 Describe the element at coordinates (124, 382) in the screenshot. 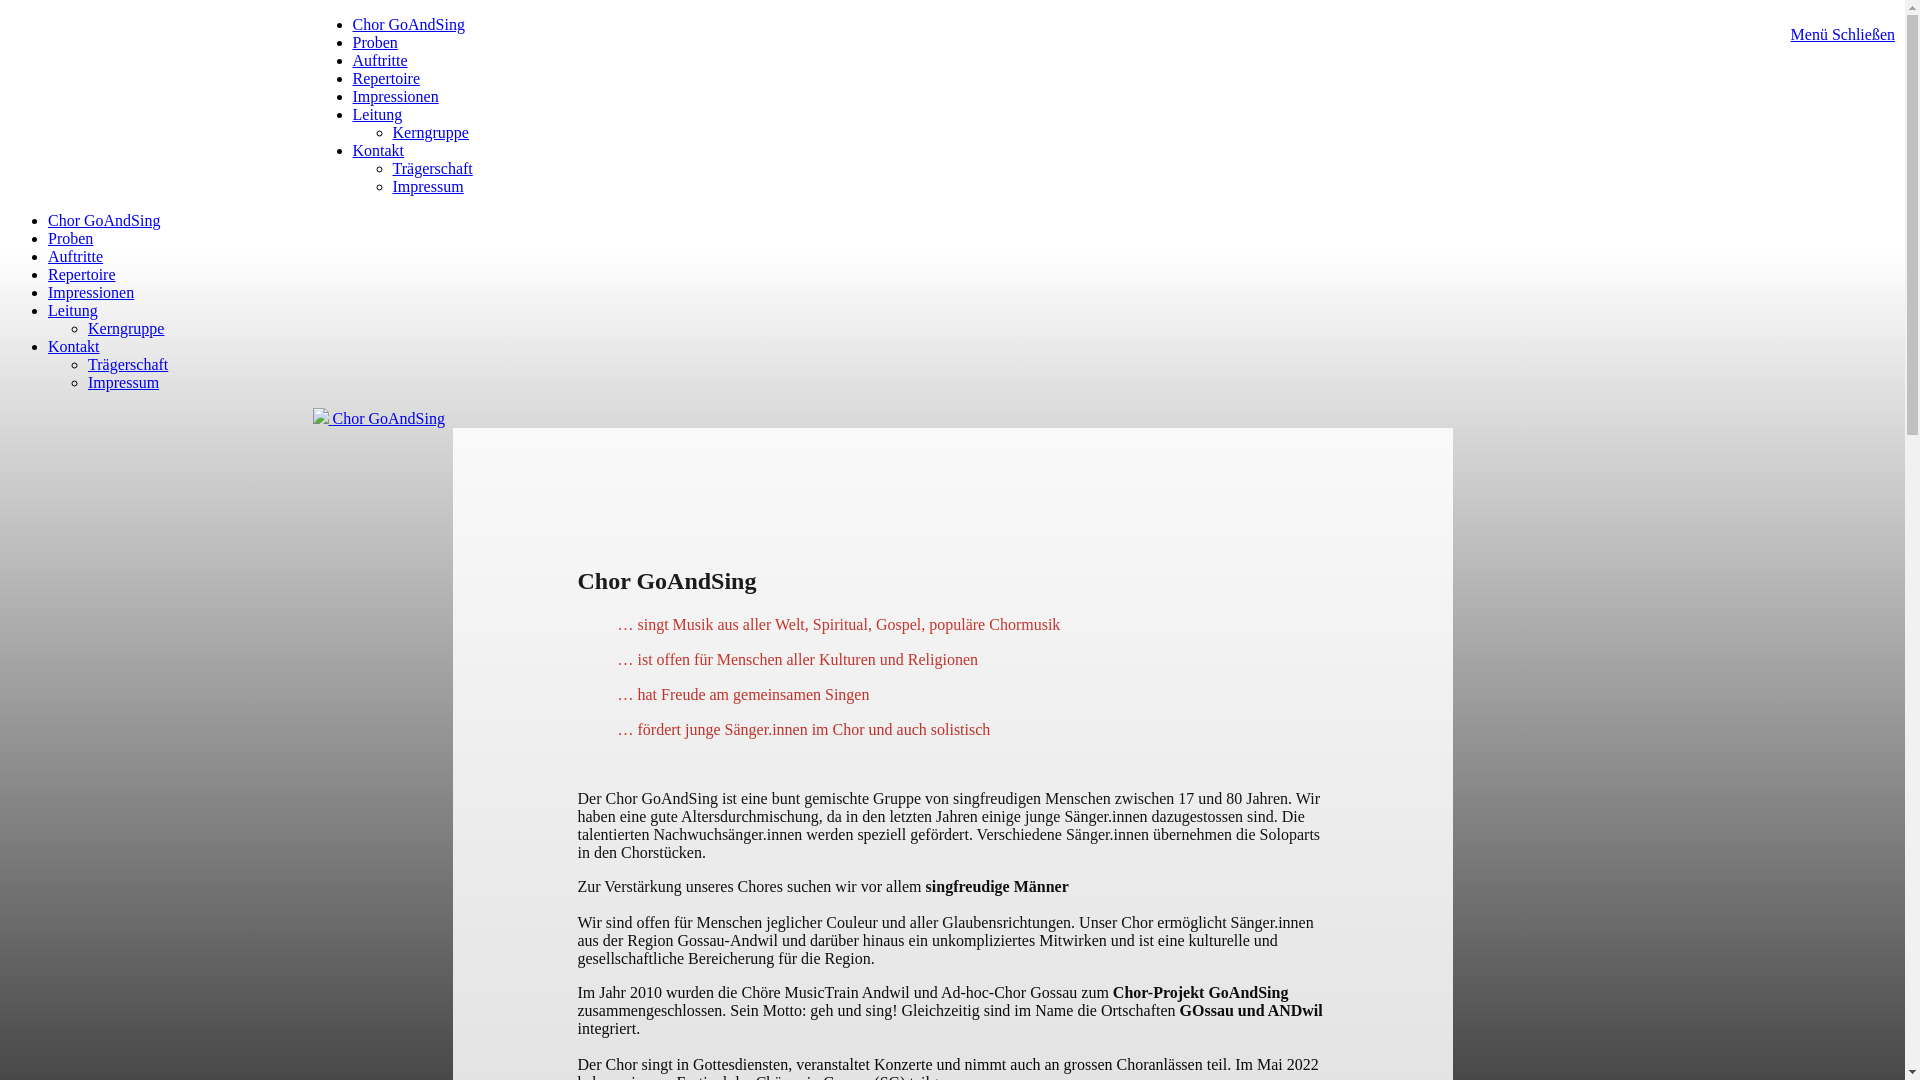

I see `Impressum` at that location.